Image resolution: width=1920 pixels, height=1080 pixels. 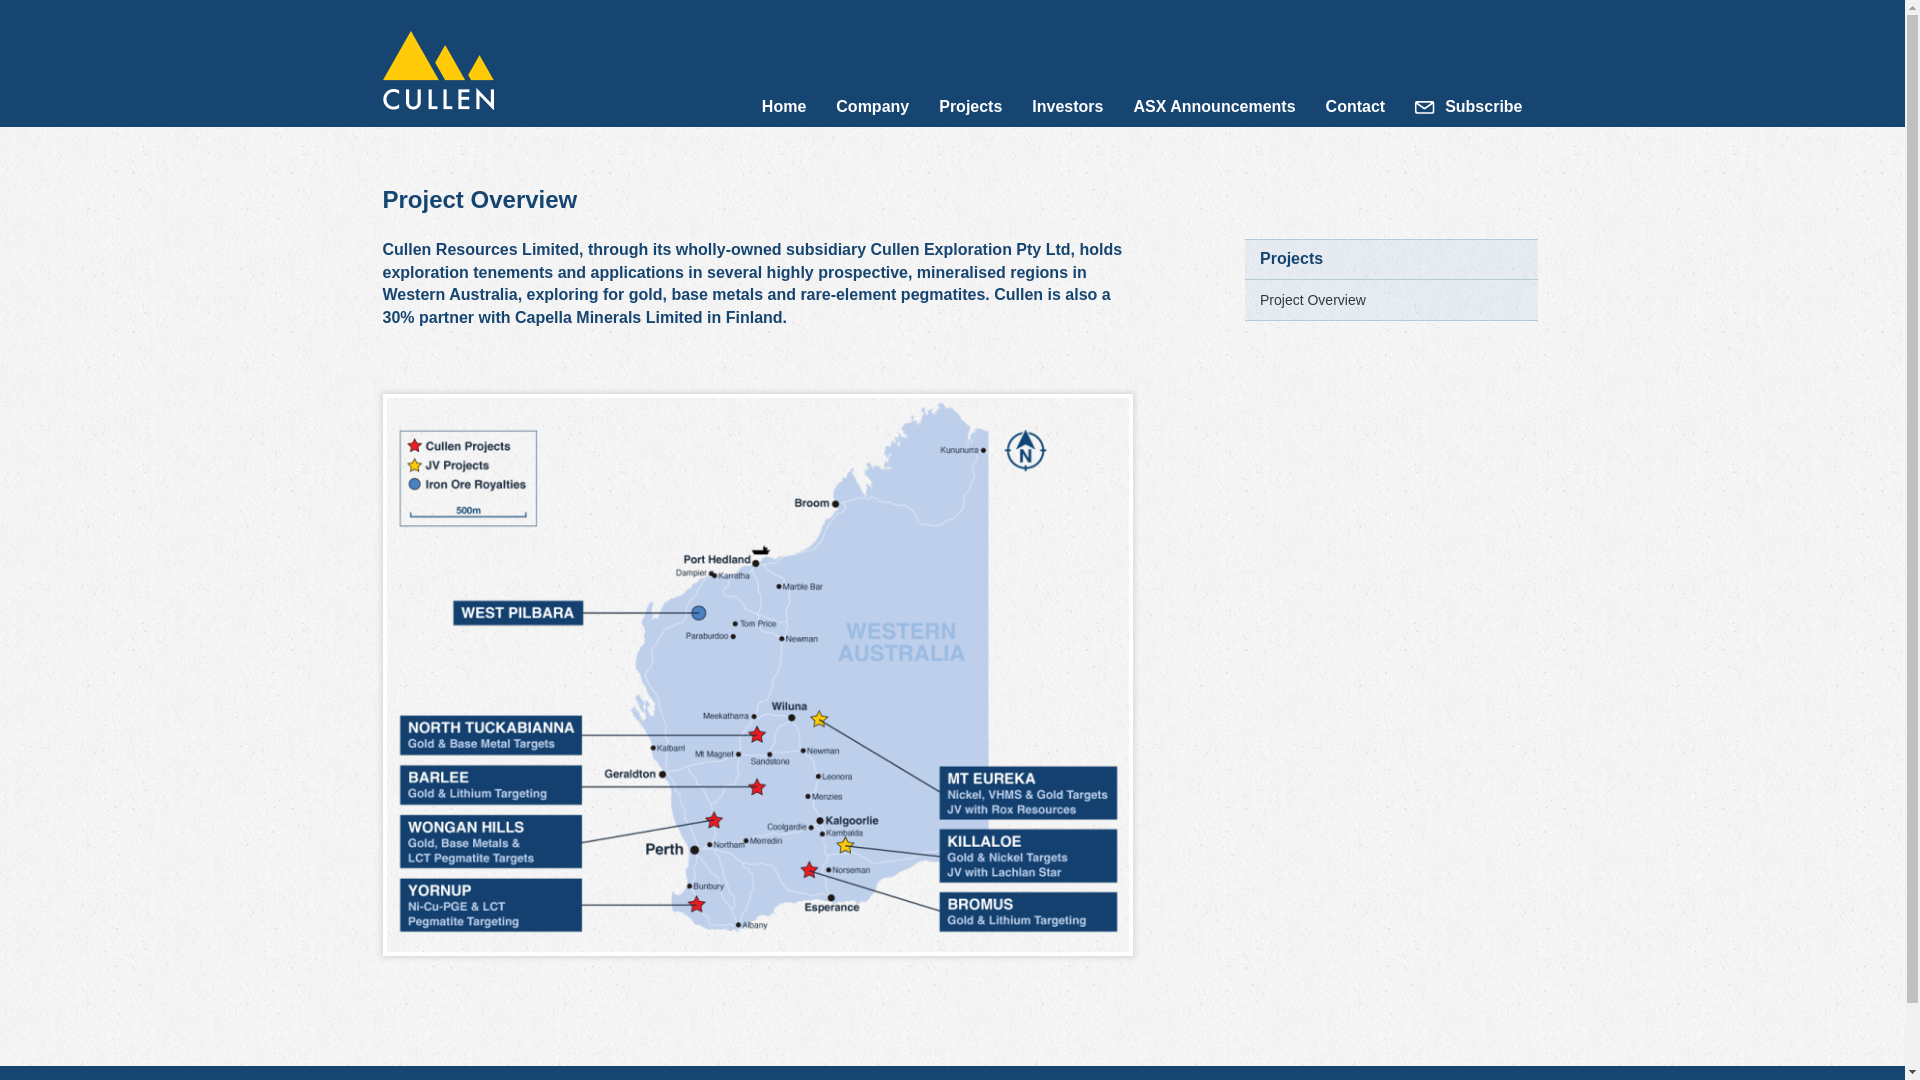 What do you see at coordinates (784, 107) in the screenshot?
I see `Home` at bounding box center [784, 107].